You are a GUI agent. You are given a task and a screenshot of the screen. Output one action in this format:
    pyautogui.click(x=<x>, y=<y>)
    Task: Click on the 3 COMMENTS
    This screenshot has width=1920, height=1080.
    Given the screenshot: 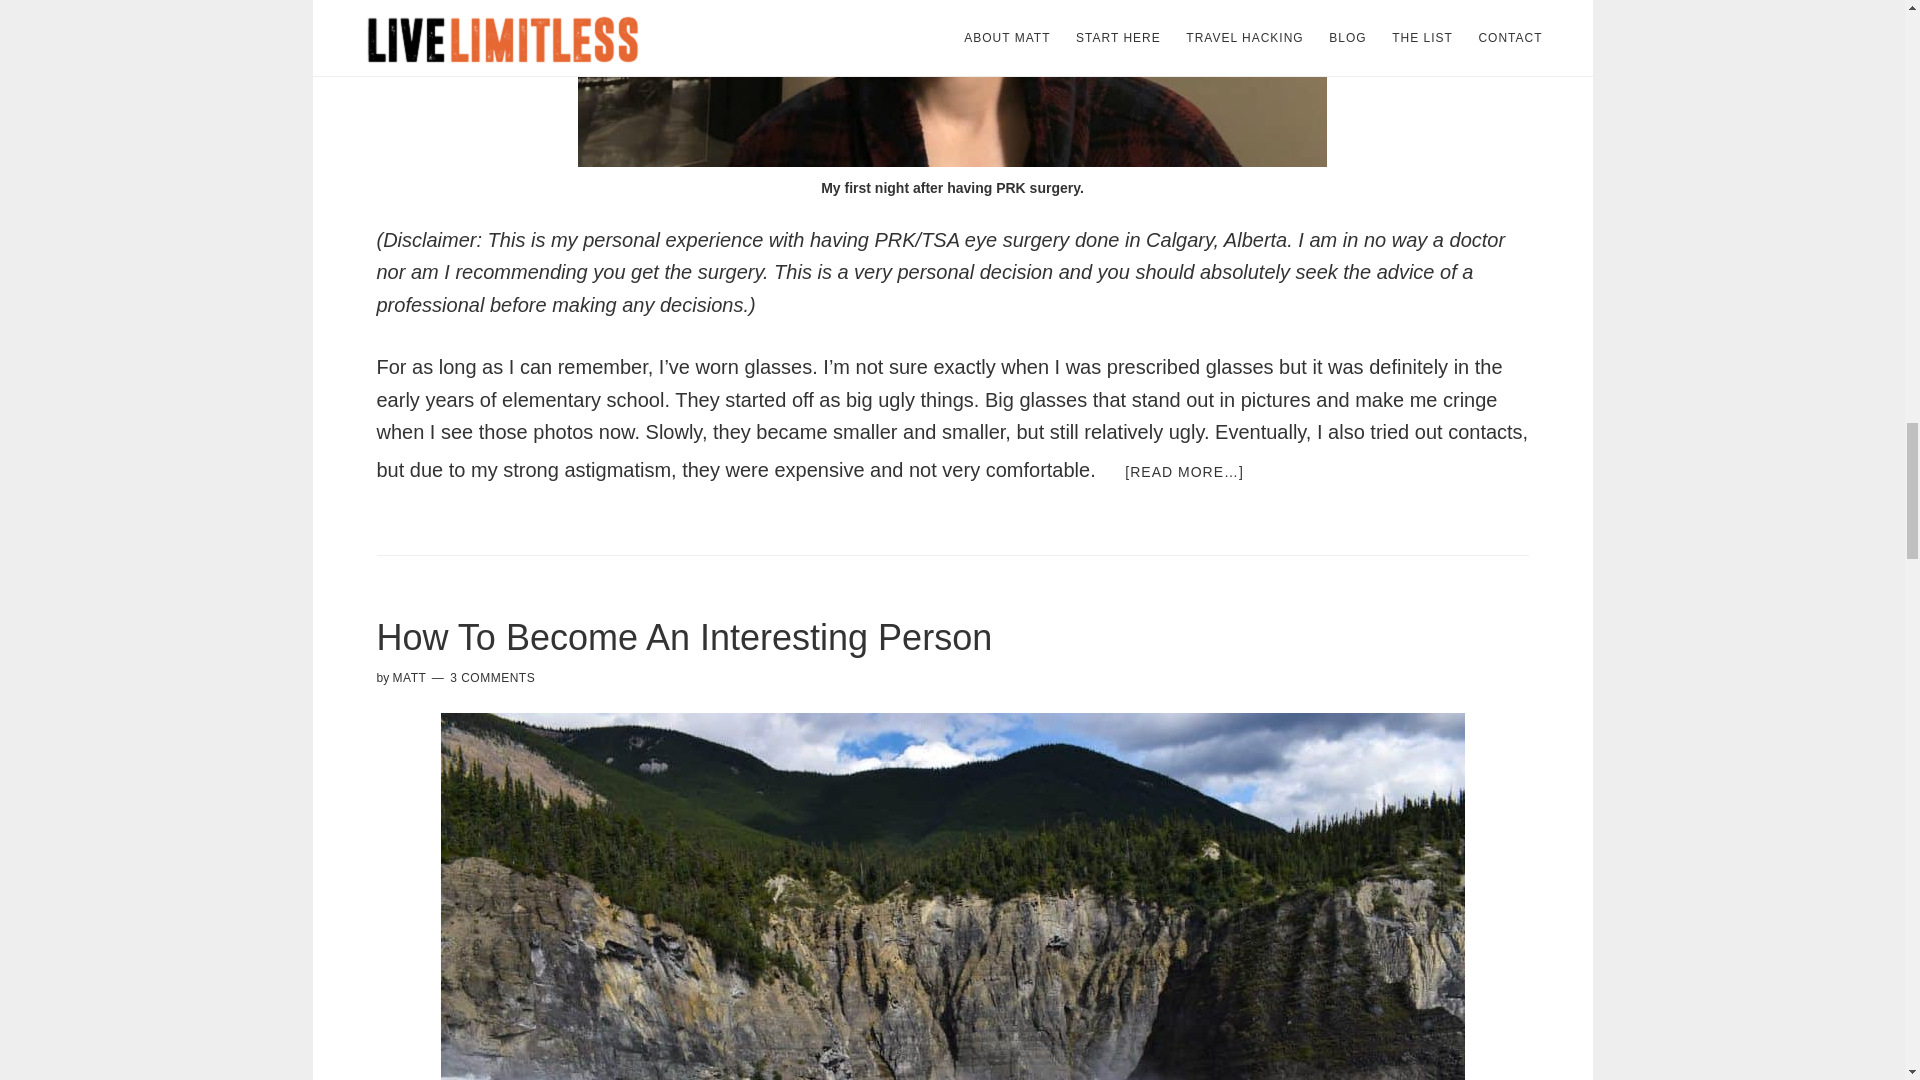 What is the action you would take?
    pyautogui.click(x=492, y=677)
    